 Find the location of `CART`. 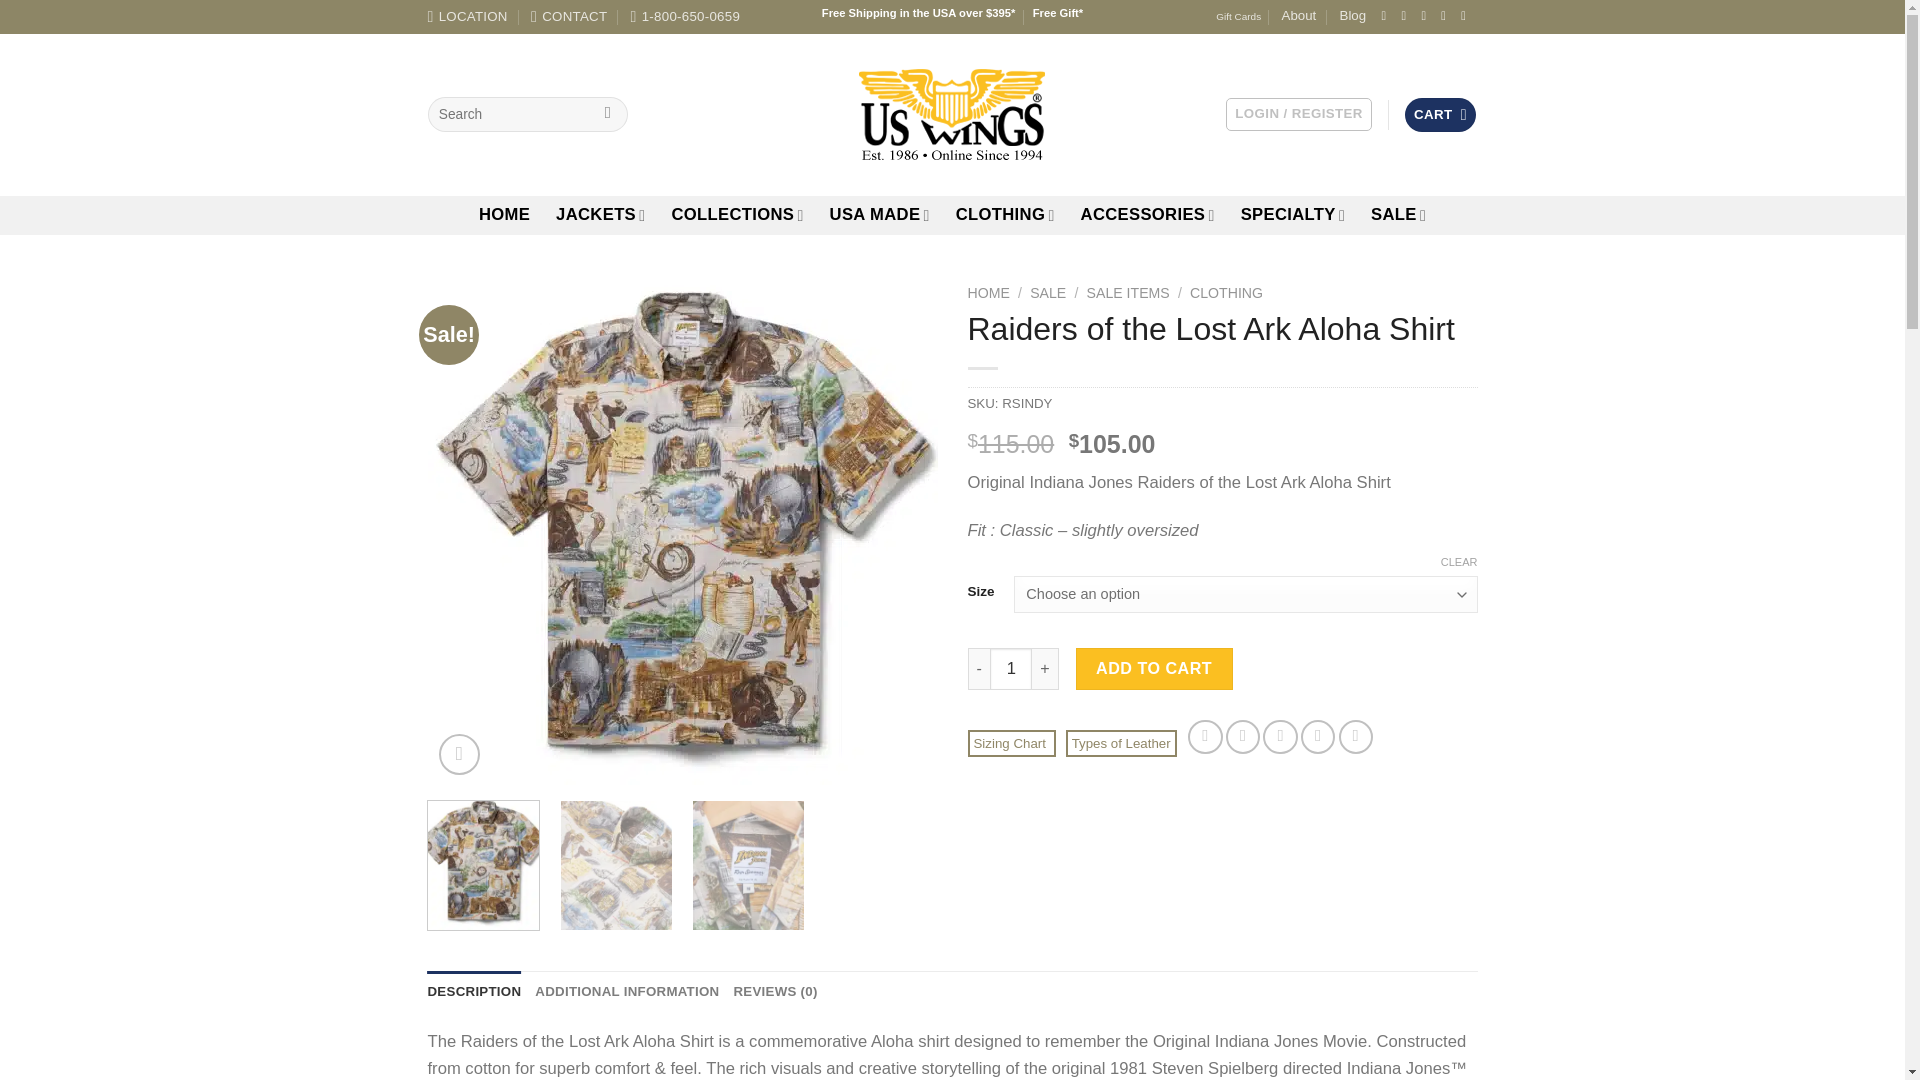

CART is located at coordinates (1440, 114).